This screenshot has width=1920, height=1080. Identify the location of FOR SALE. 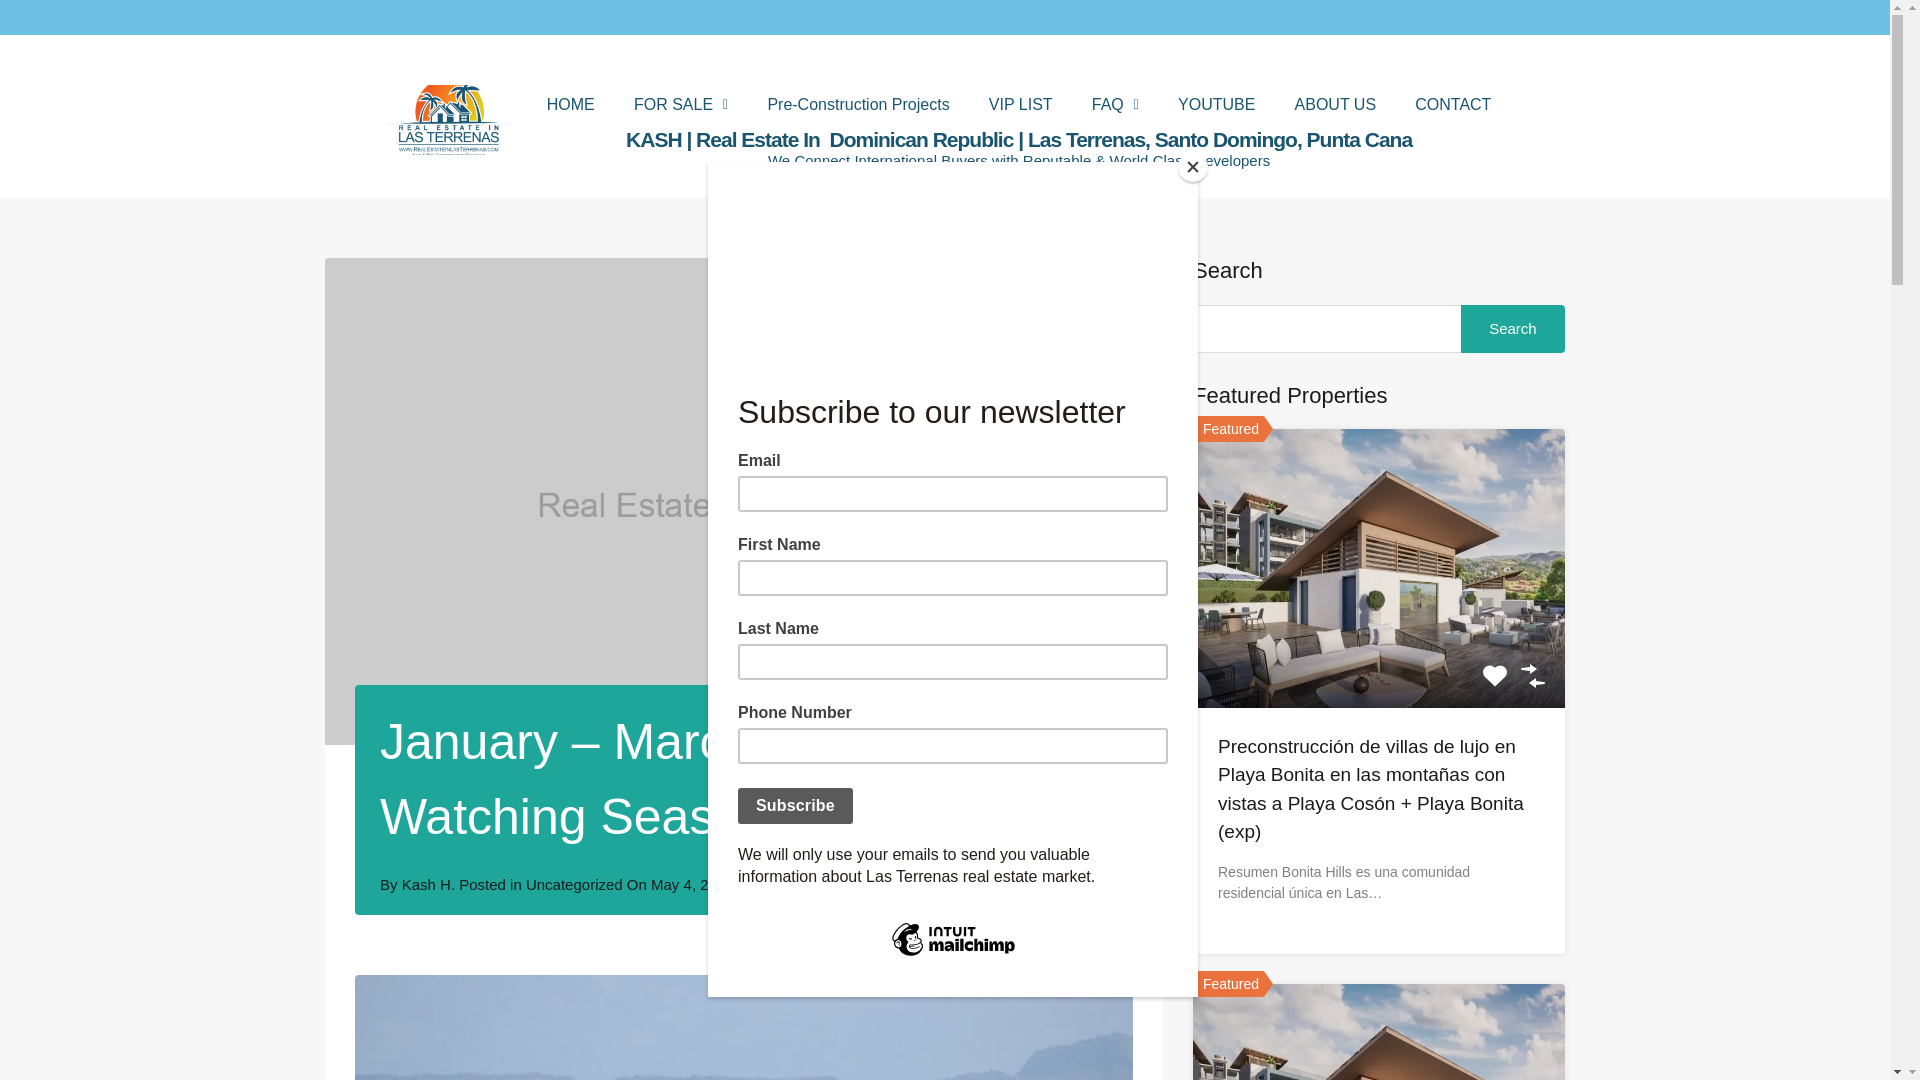
(680, 105).